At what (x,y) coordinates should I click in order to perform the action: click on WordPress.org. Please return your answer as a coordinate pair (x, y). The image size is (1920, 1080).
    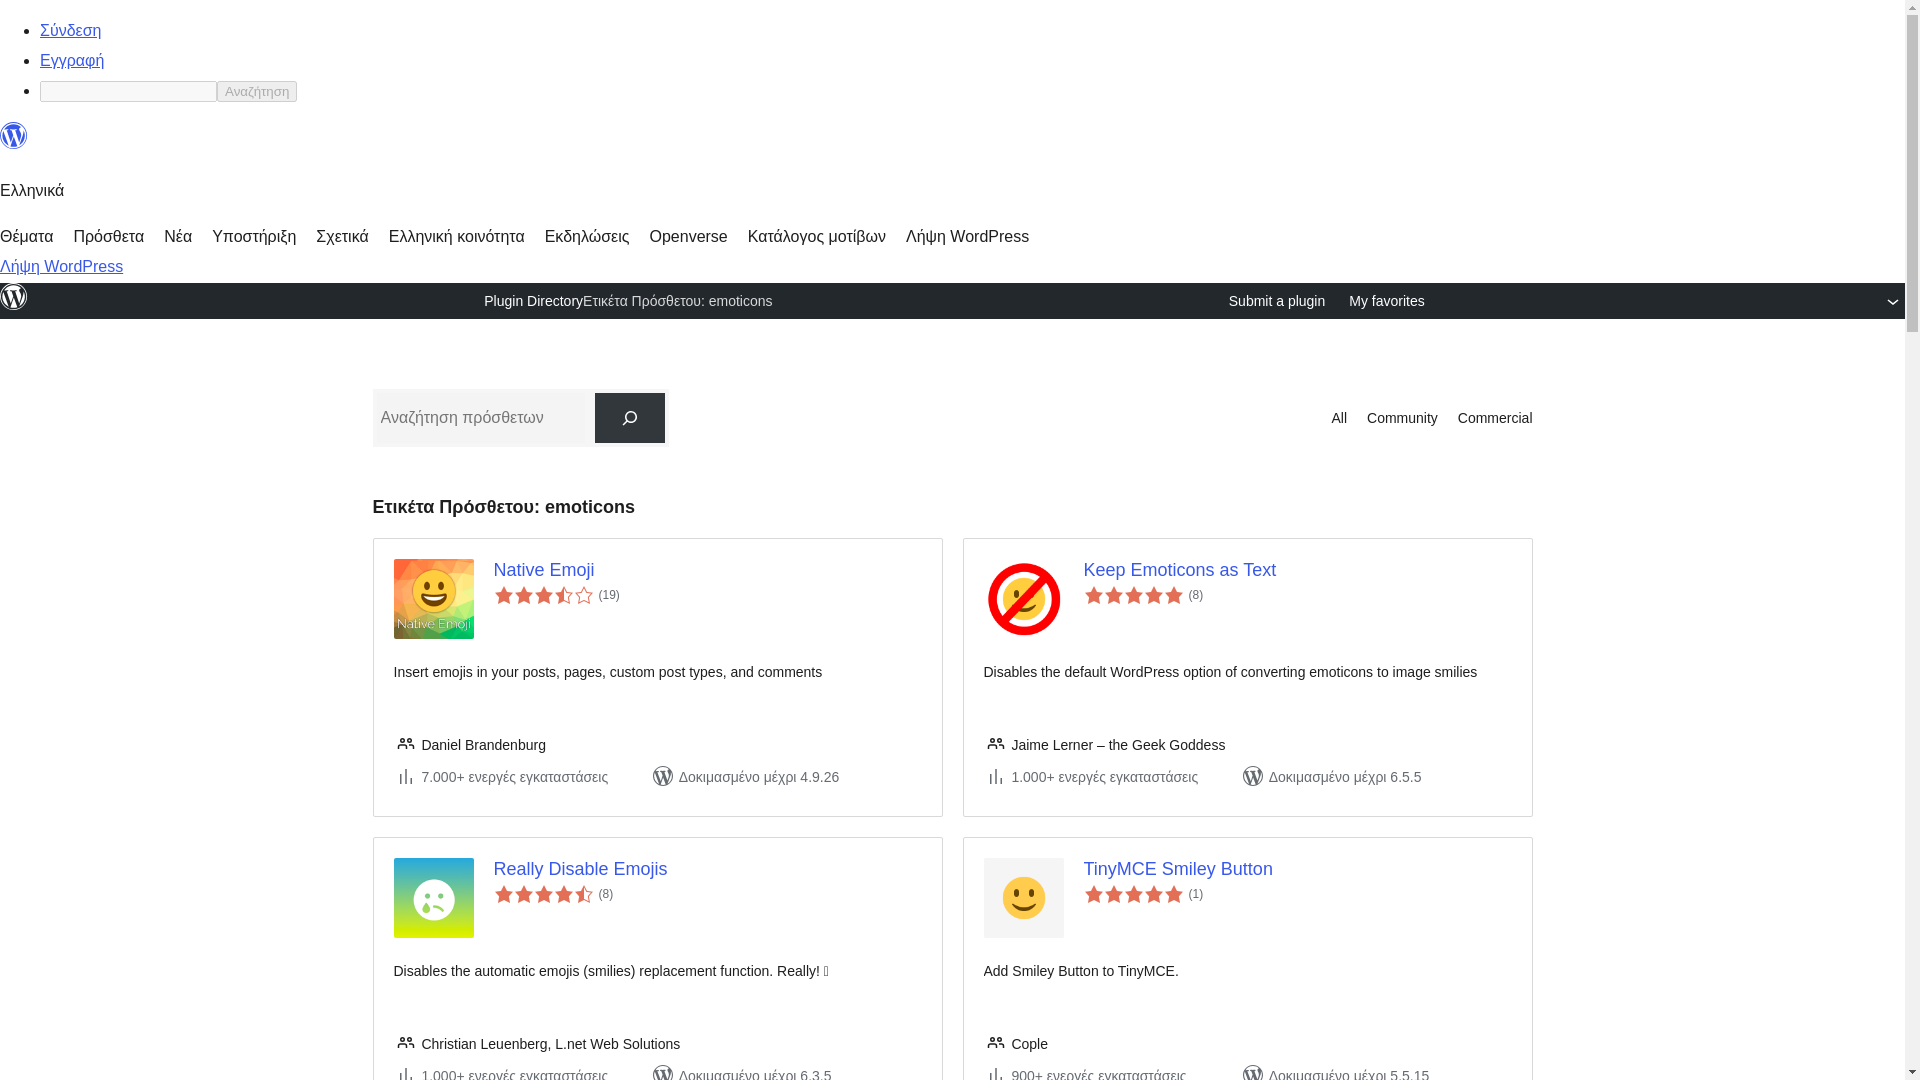
    Looking at the image, I should click on (14, 136).